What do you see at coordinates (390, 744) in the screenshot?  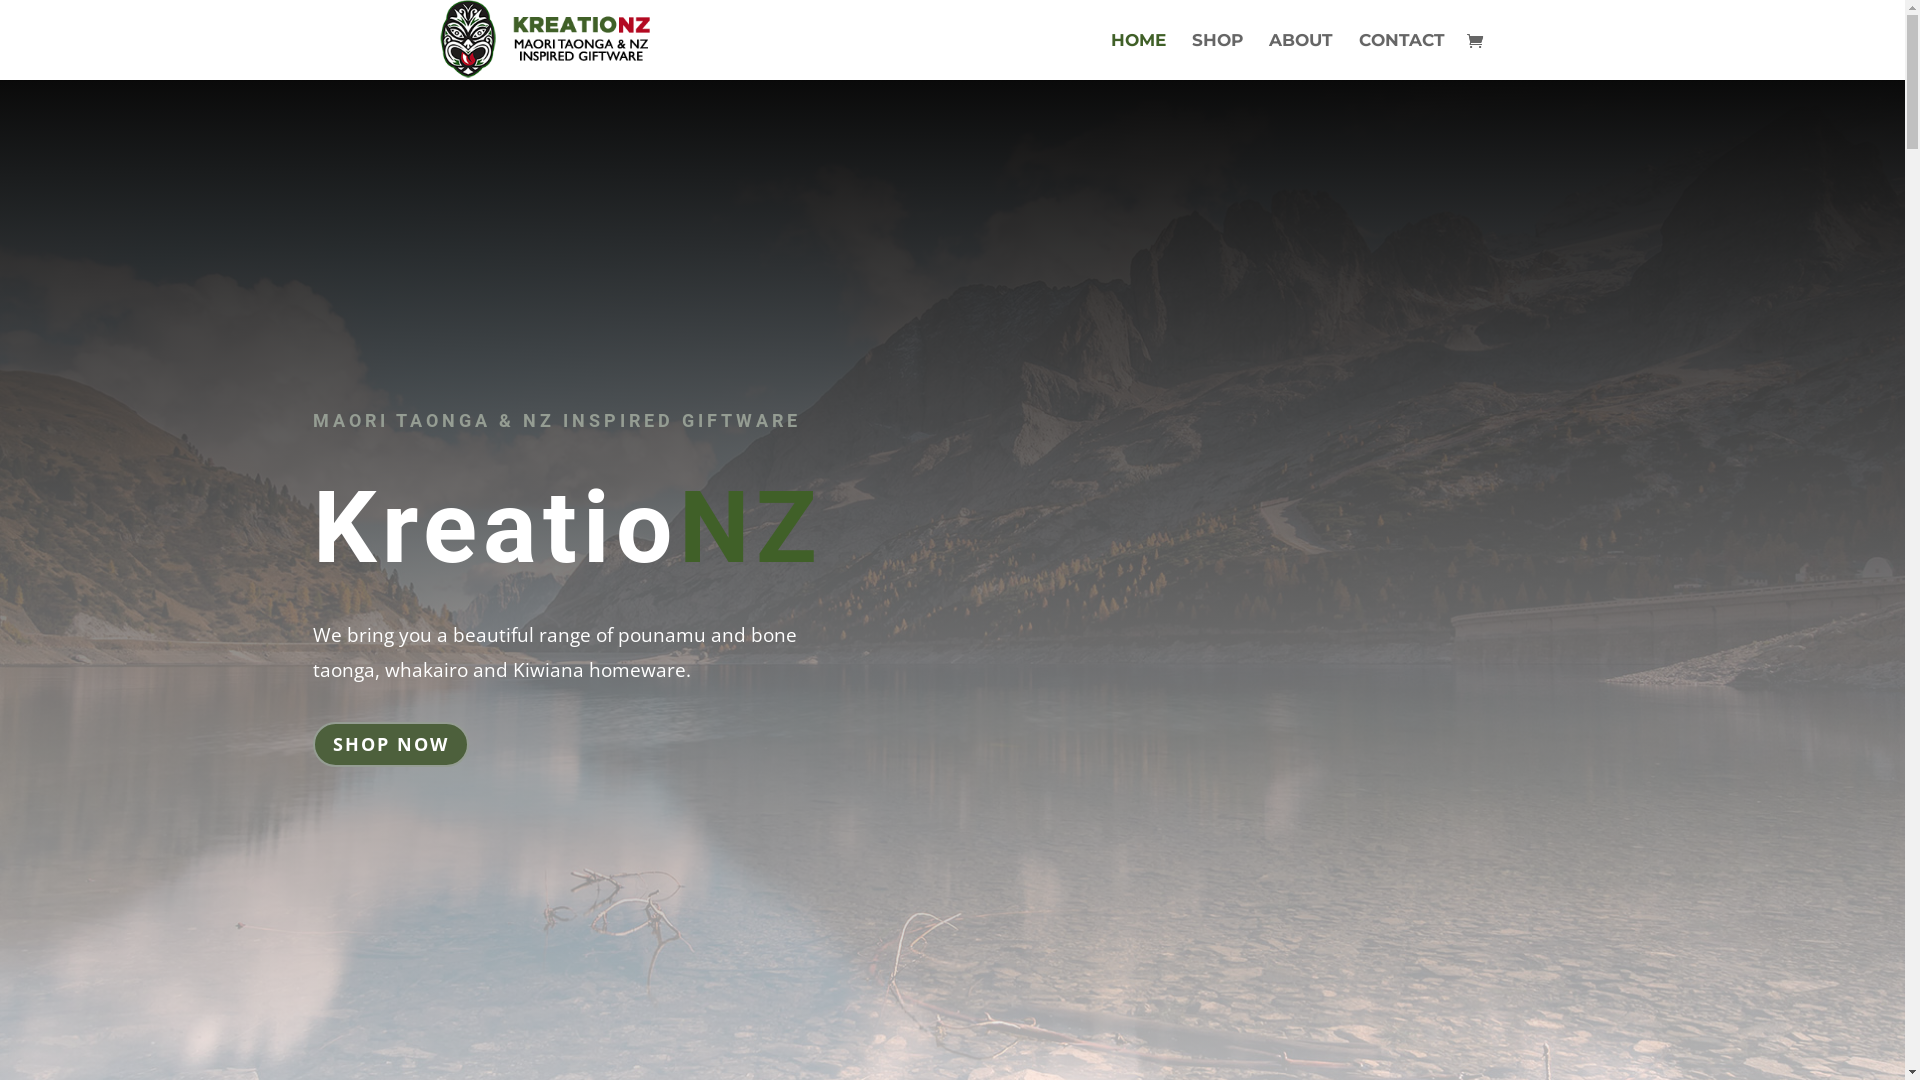 I see `SHOP NOW` at bounding box center [390, 744].